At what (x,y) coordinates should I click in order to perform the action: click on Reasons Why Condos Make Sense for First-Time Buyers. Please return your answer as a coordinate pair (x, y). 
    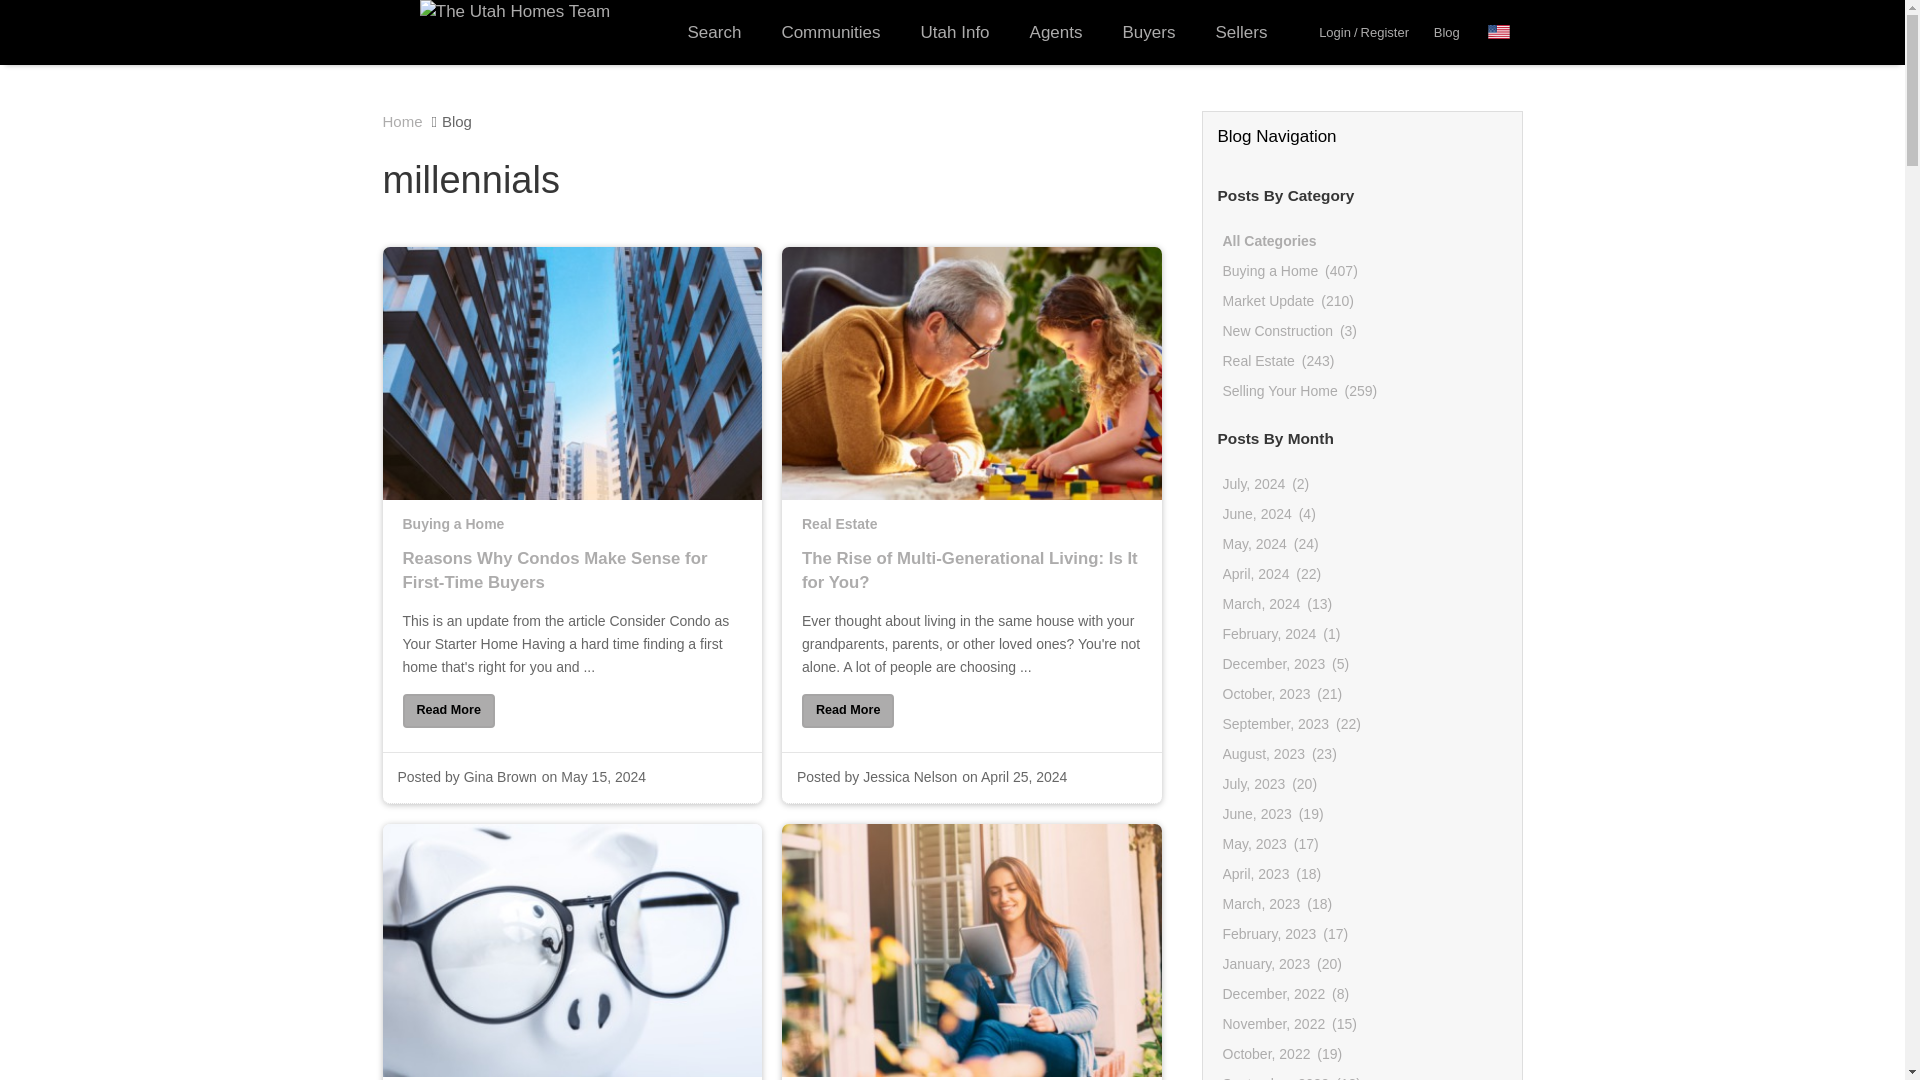
    Looking at the image, I should click on (447, 710).